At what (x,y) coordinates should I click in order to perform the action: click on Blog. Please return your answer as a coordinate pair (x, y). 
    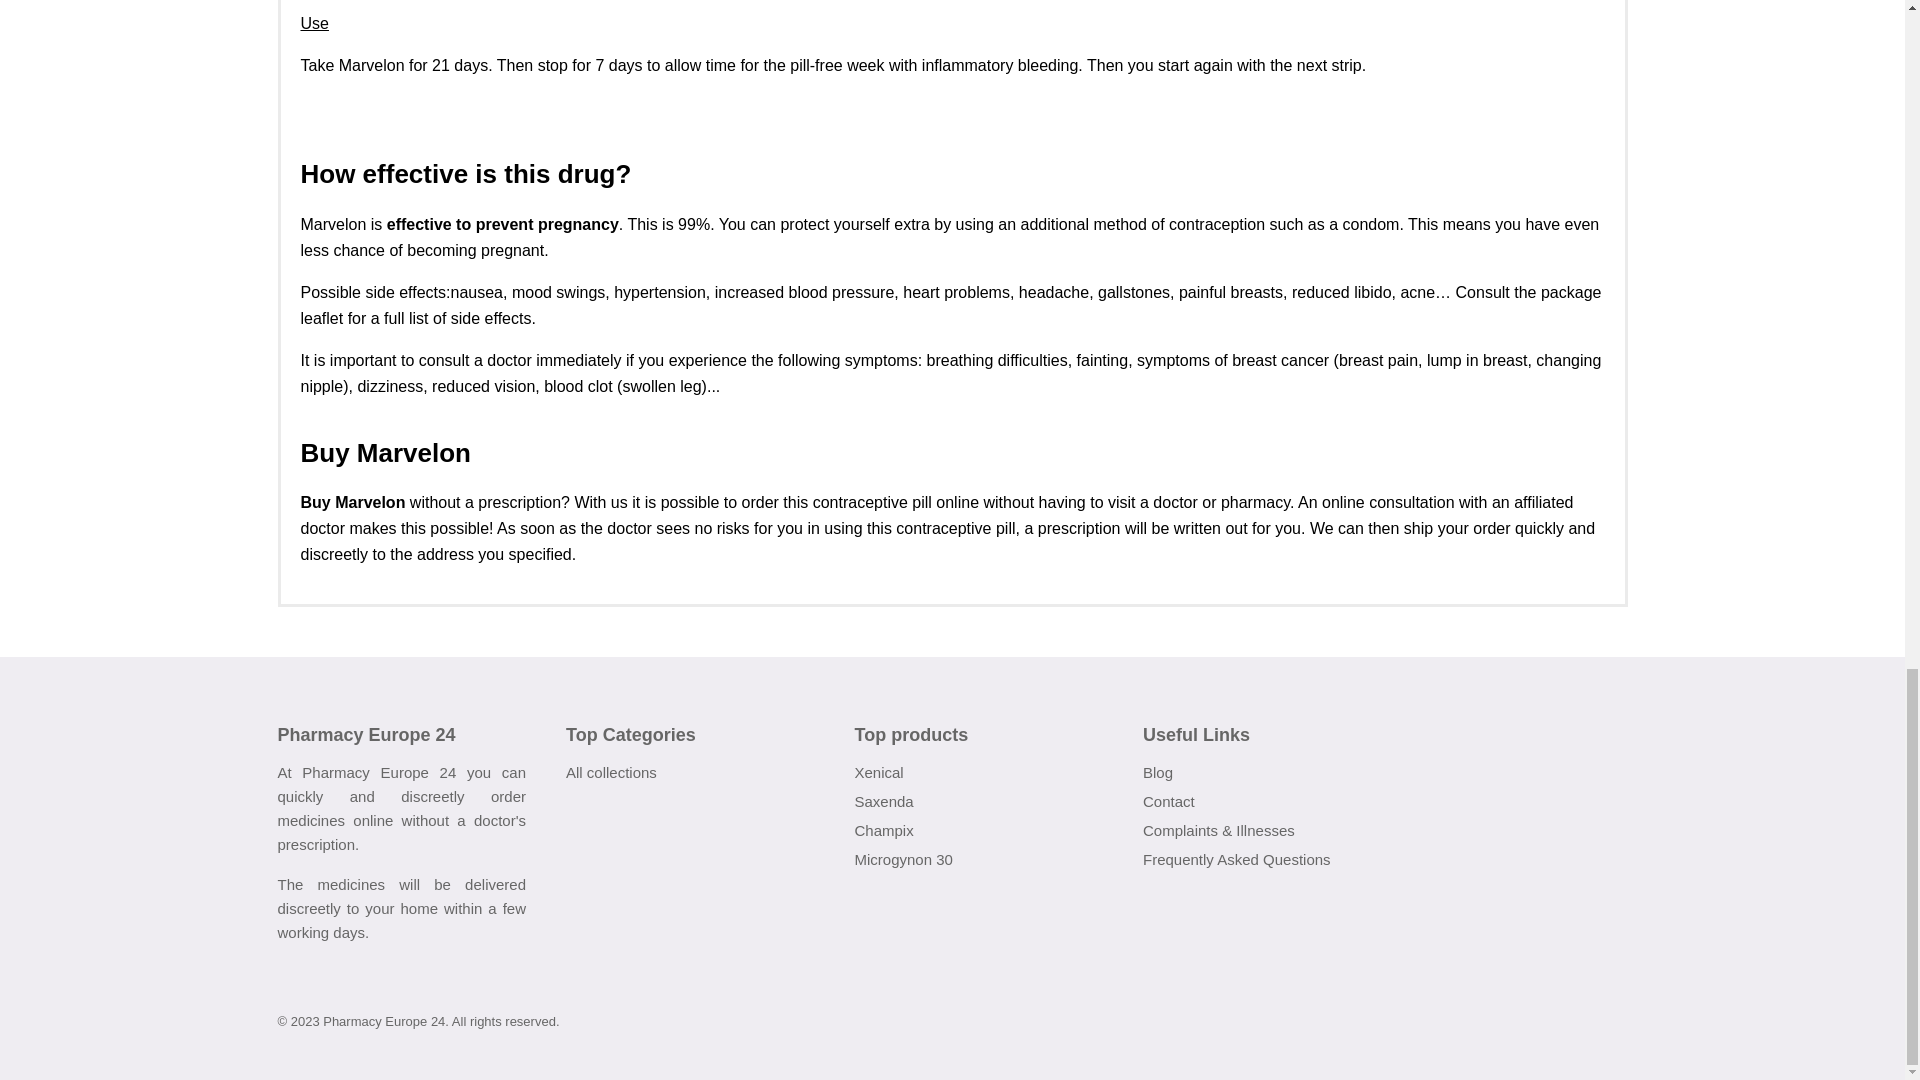
    Looking at the image, I should click on (1158, 772).